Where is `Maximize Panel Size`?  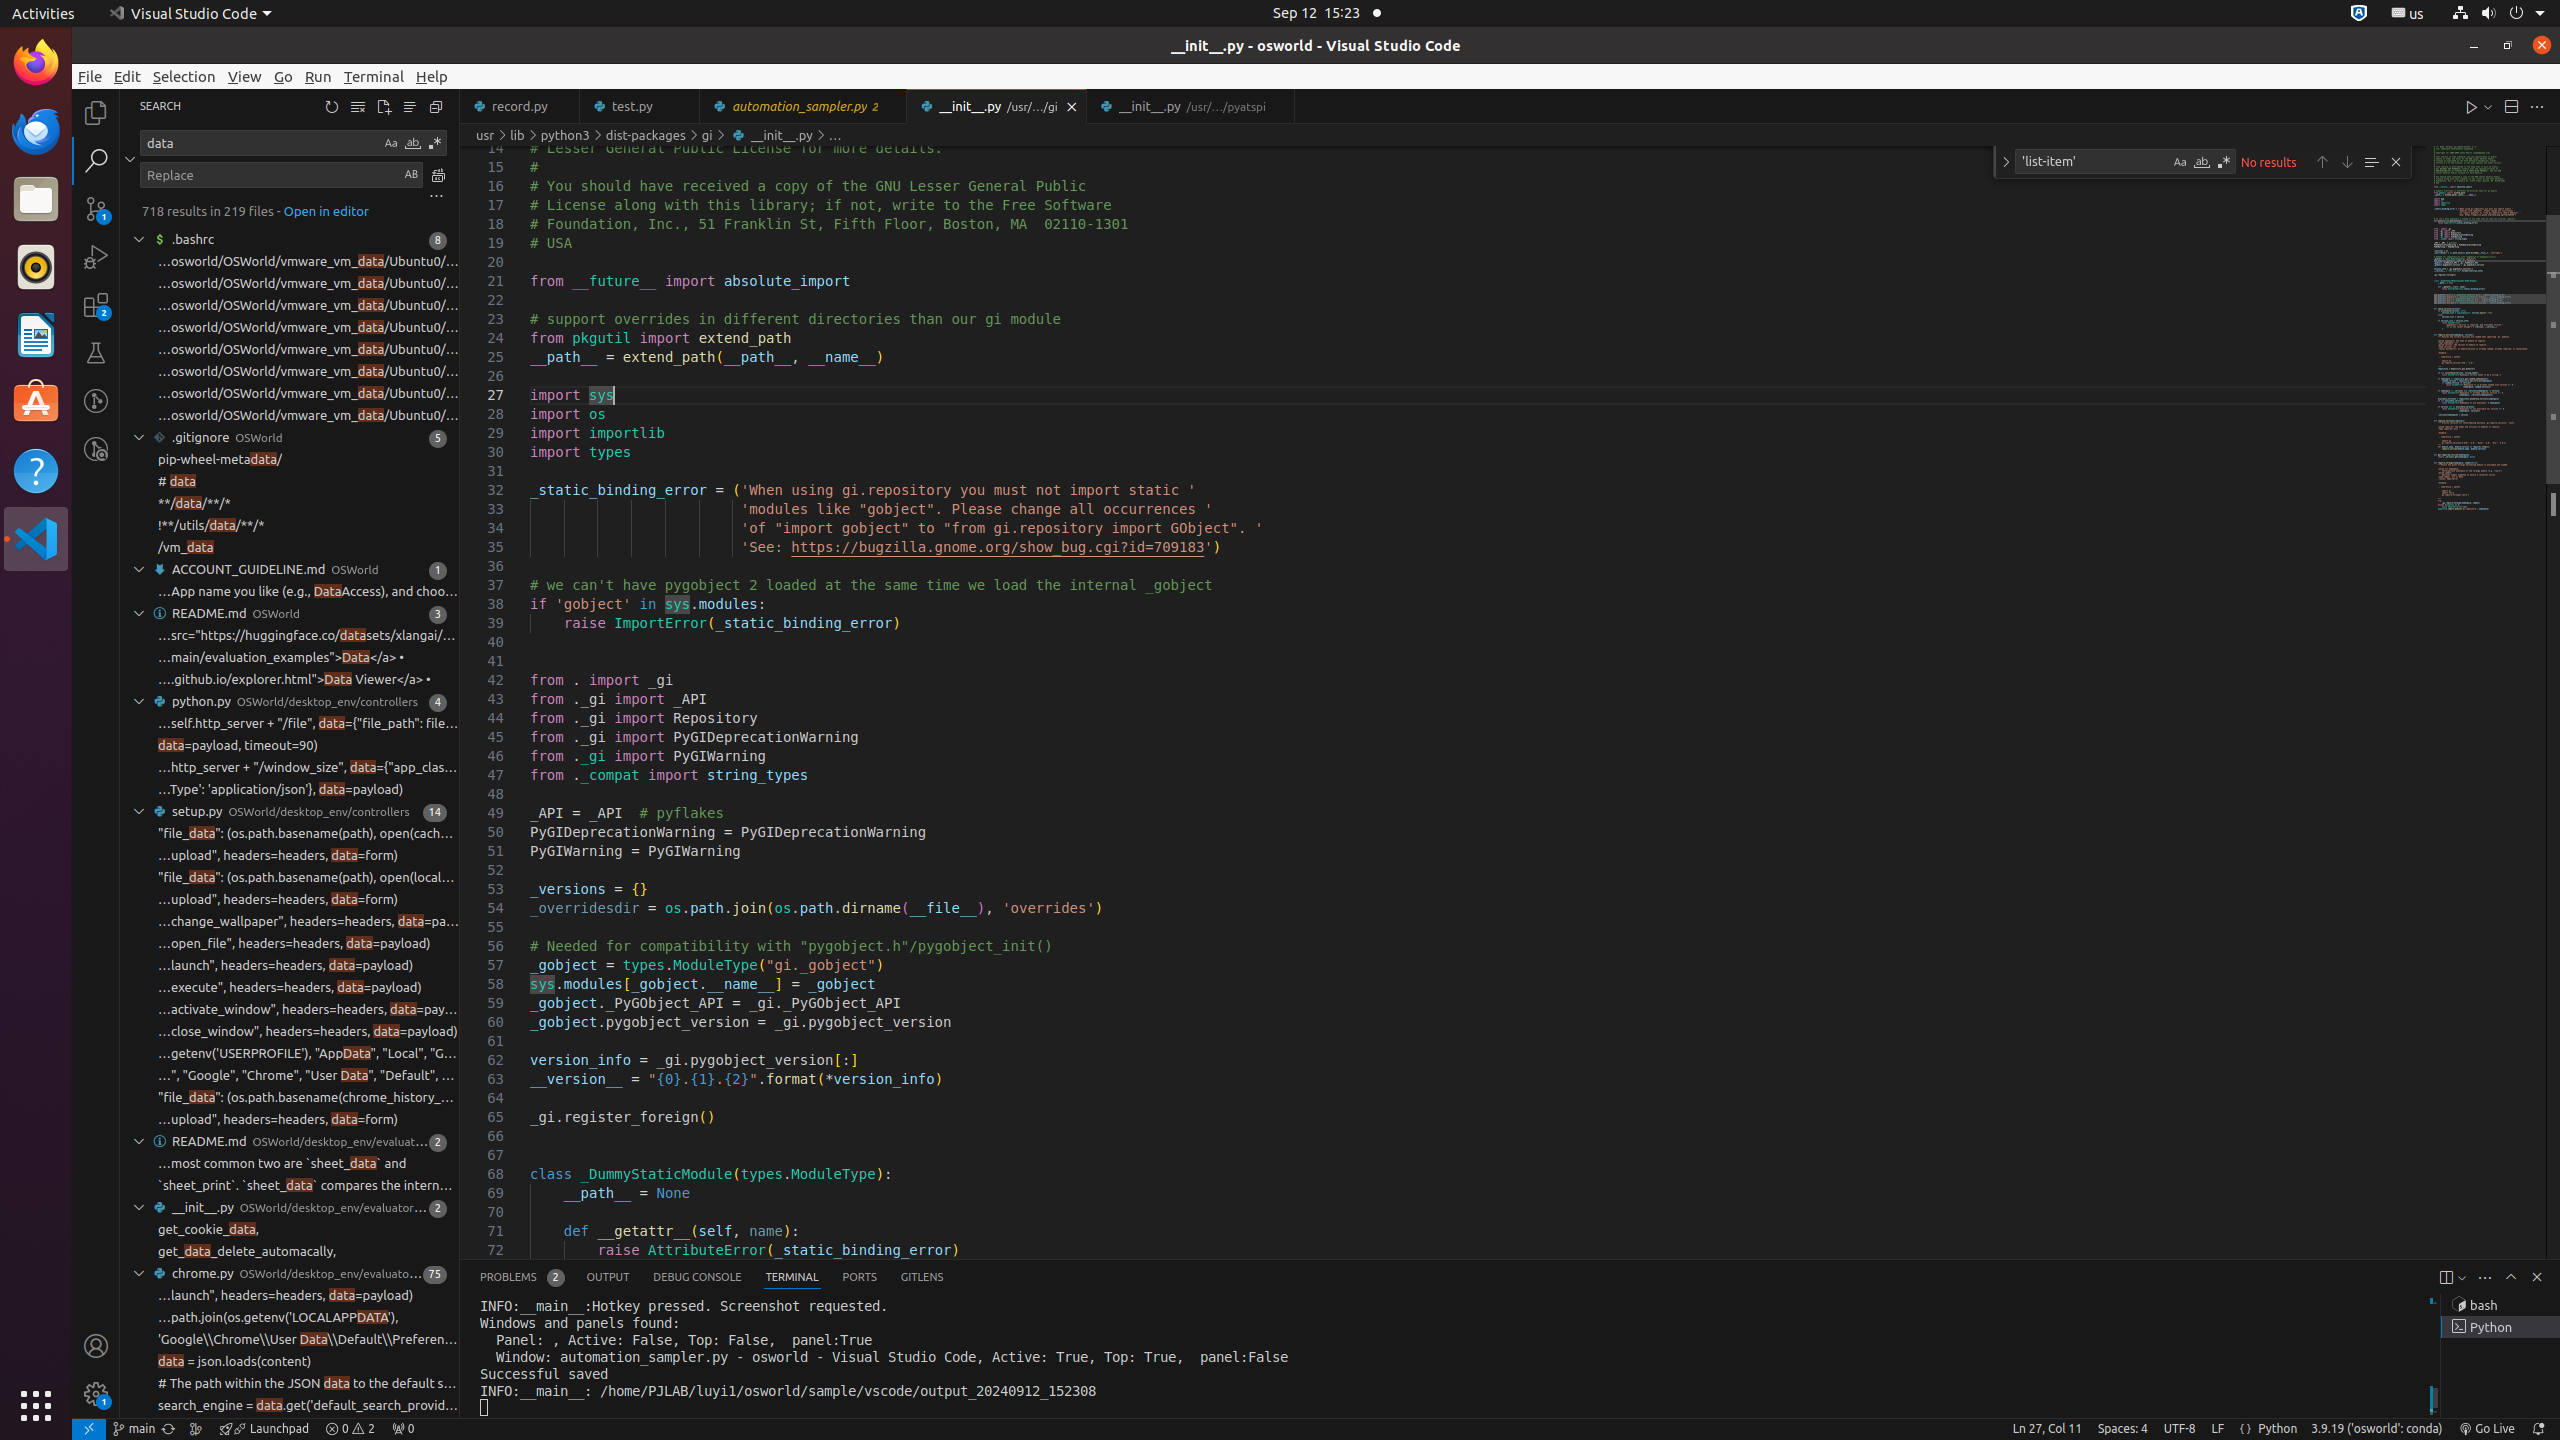
Maximize Panel Size is located at coordinates (2511, 1277).